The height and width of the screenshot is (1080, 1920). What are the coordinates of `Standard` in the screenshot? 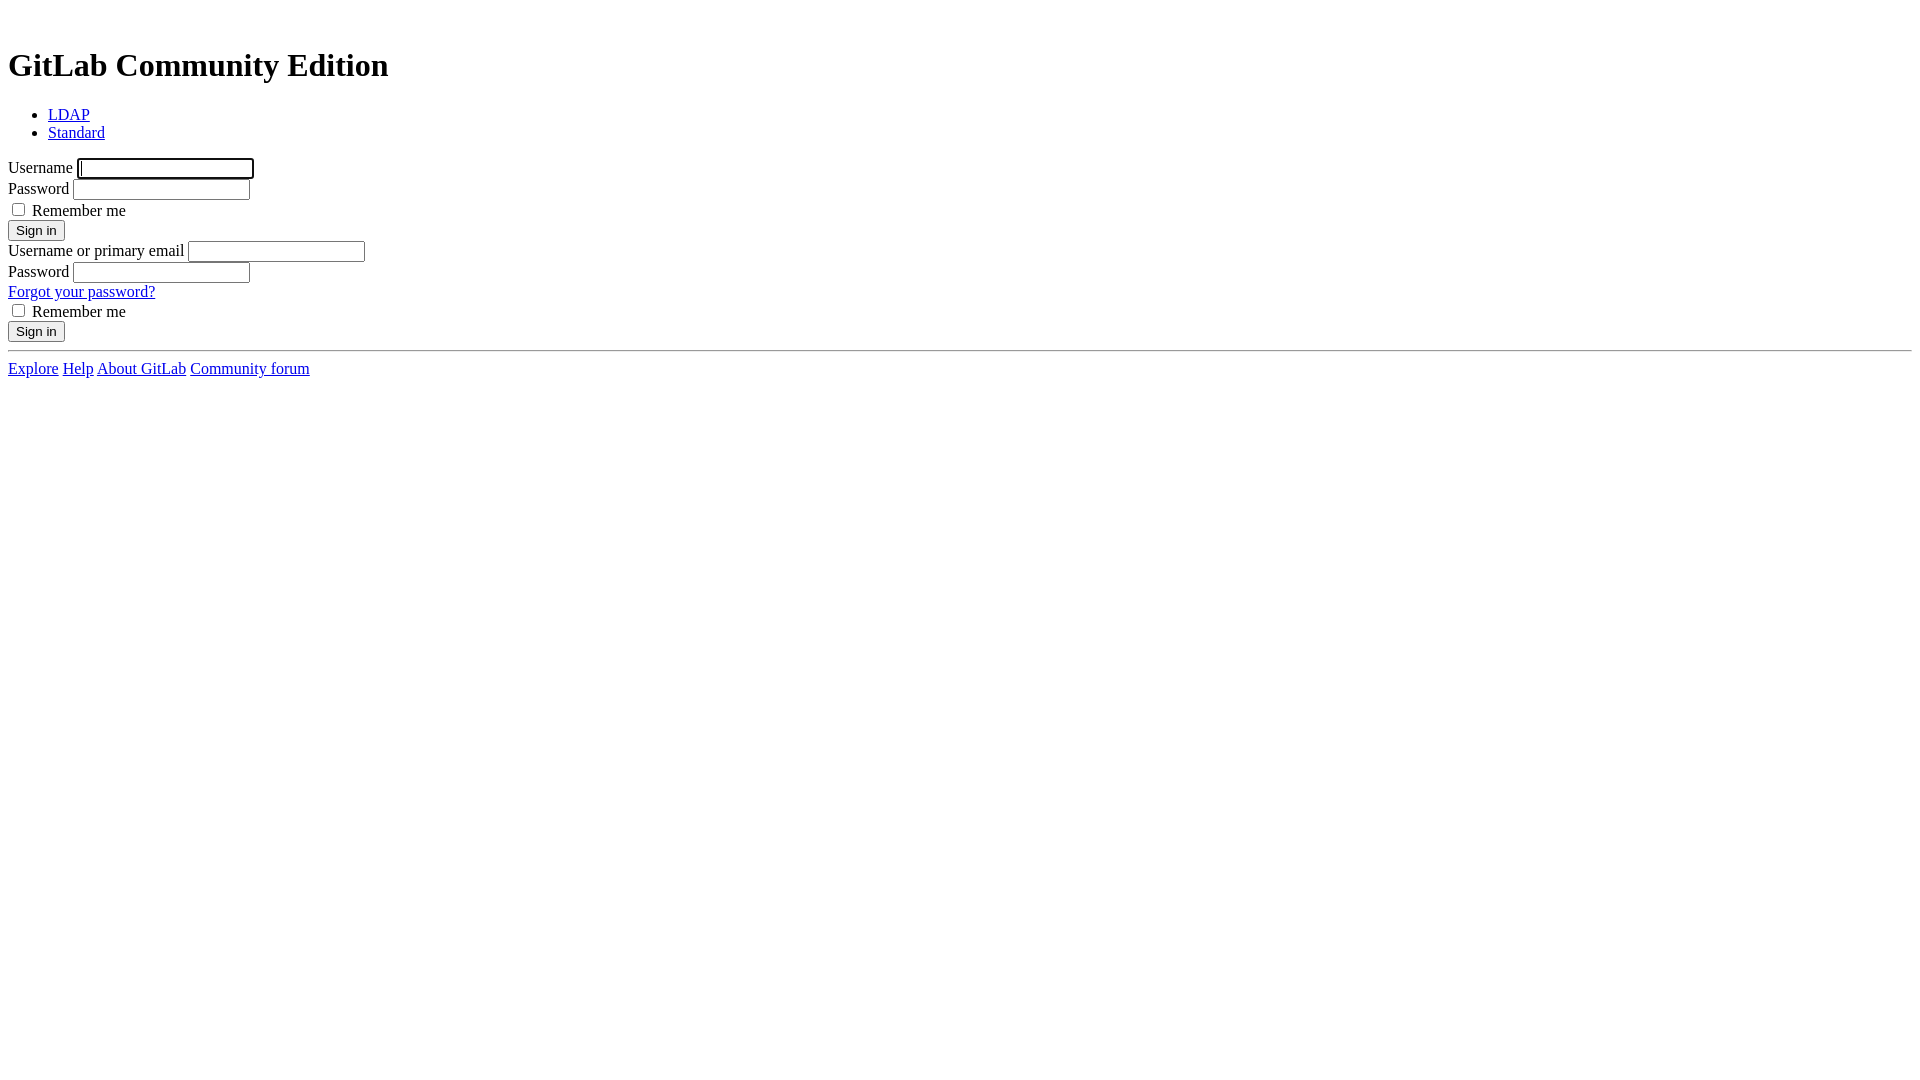 It's located at (76, 132).